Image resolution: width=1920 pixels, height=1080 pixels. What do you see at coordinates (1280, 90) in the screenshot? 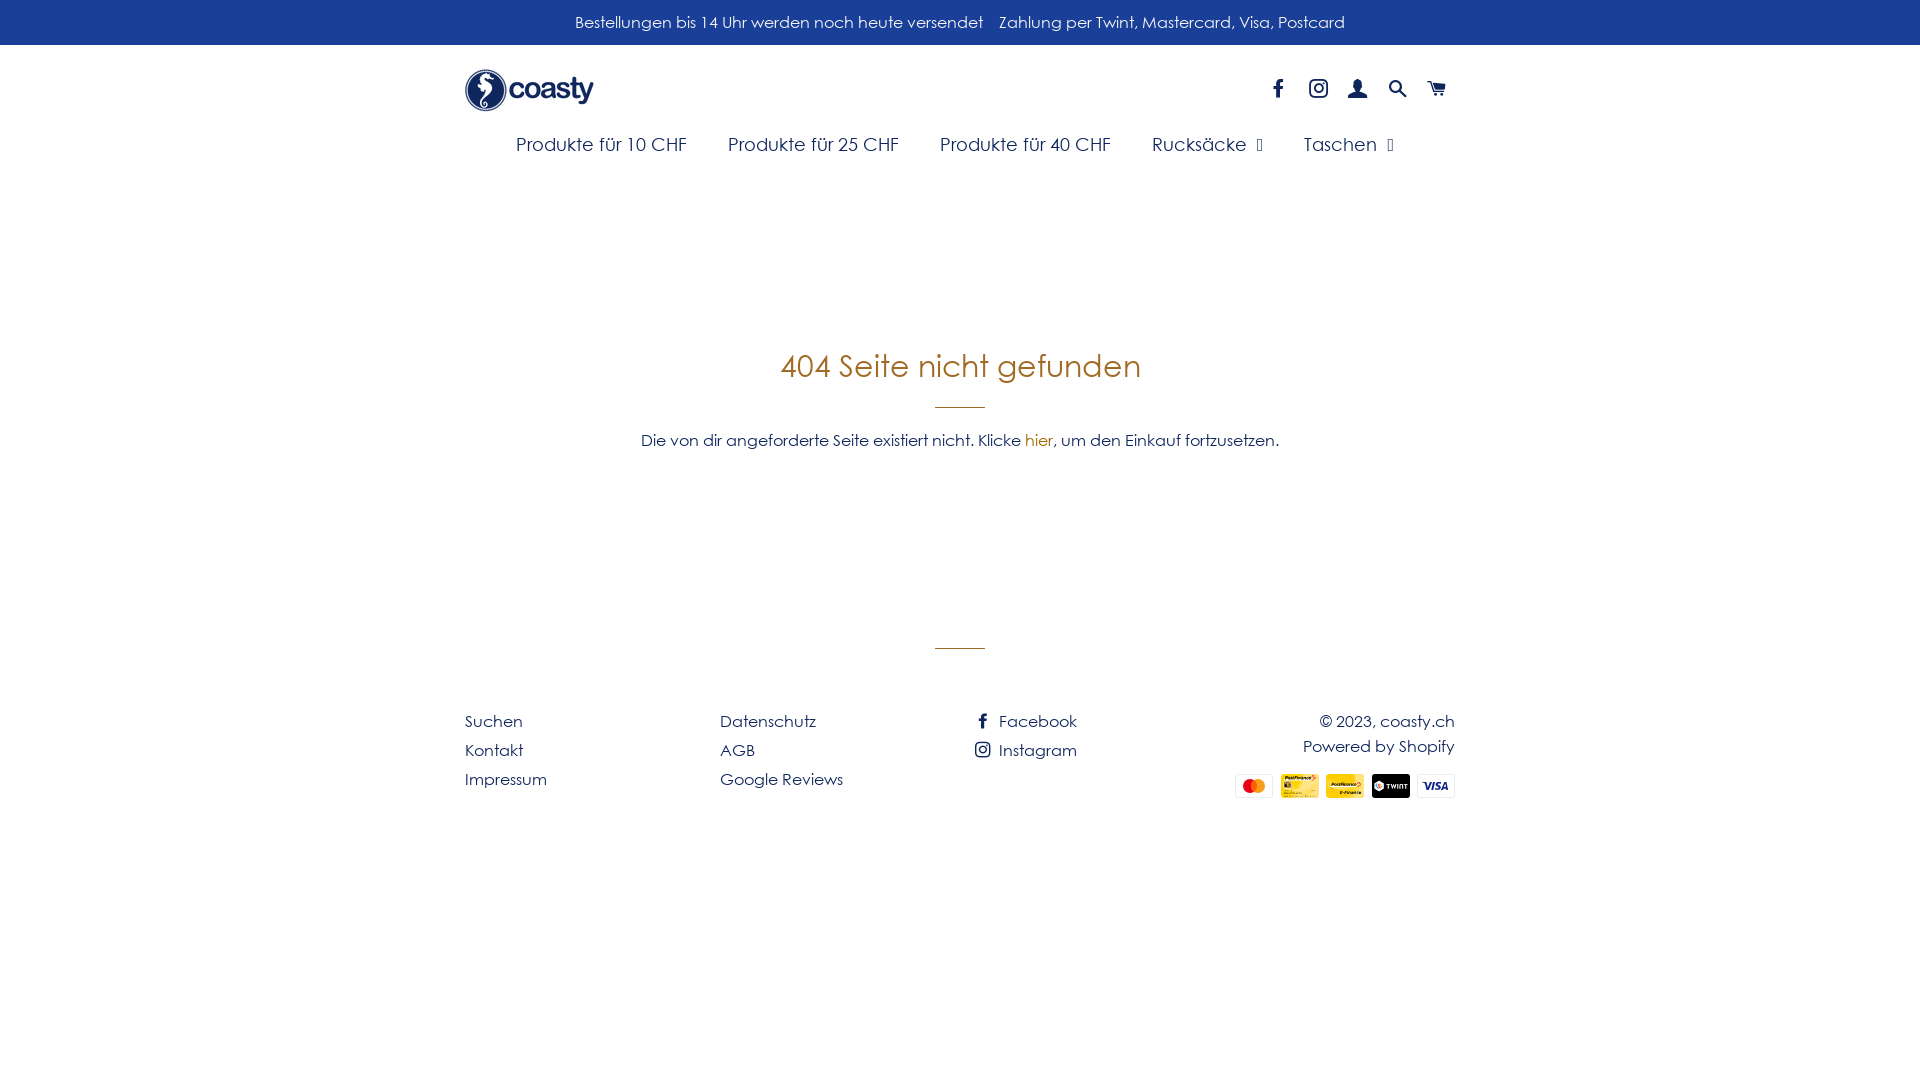
I see `coasty.ch auf Facebook` at bounding box center [1280, 90].